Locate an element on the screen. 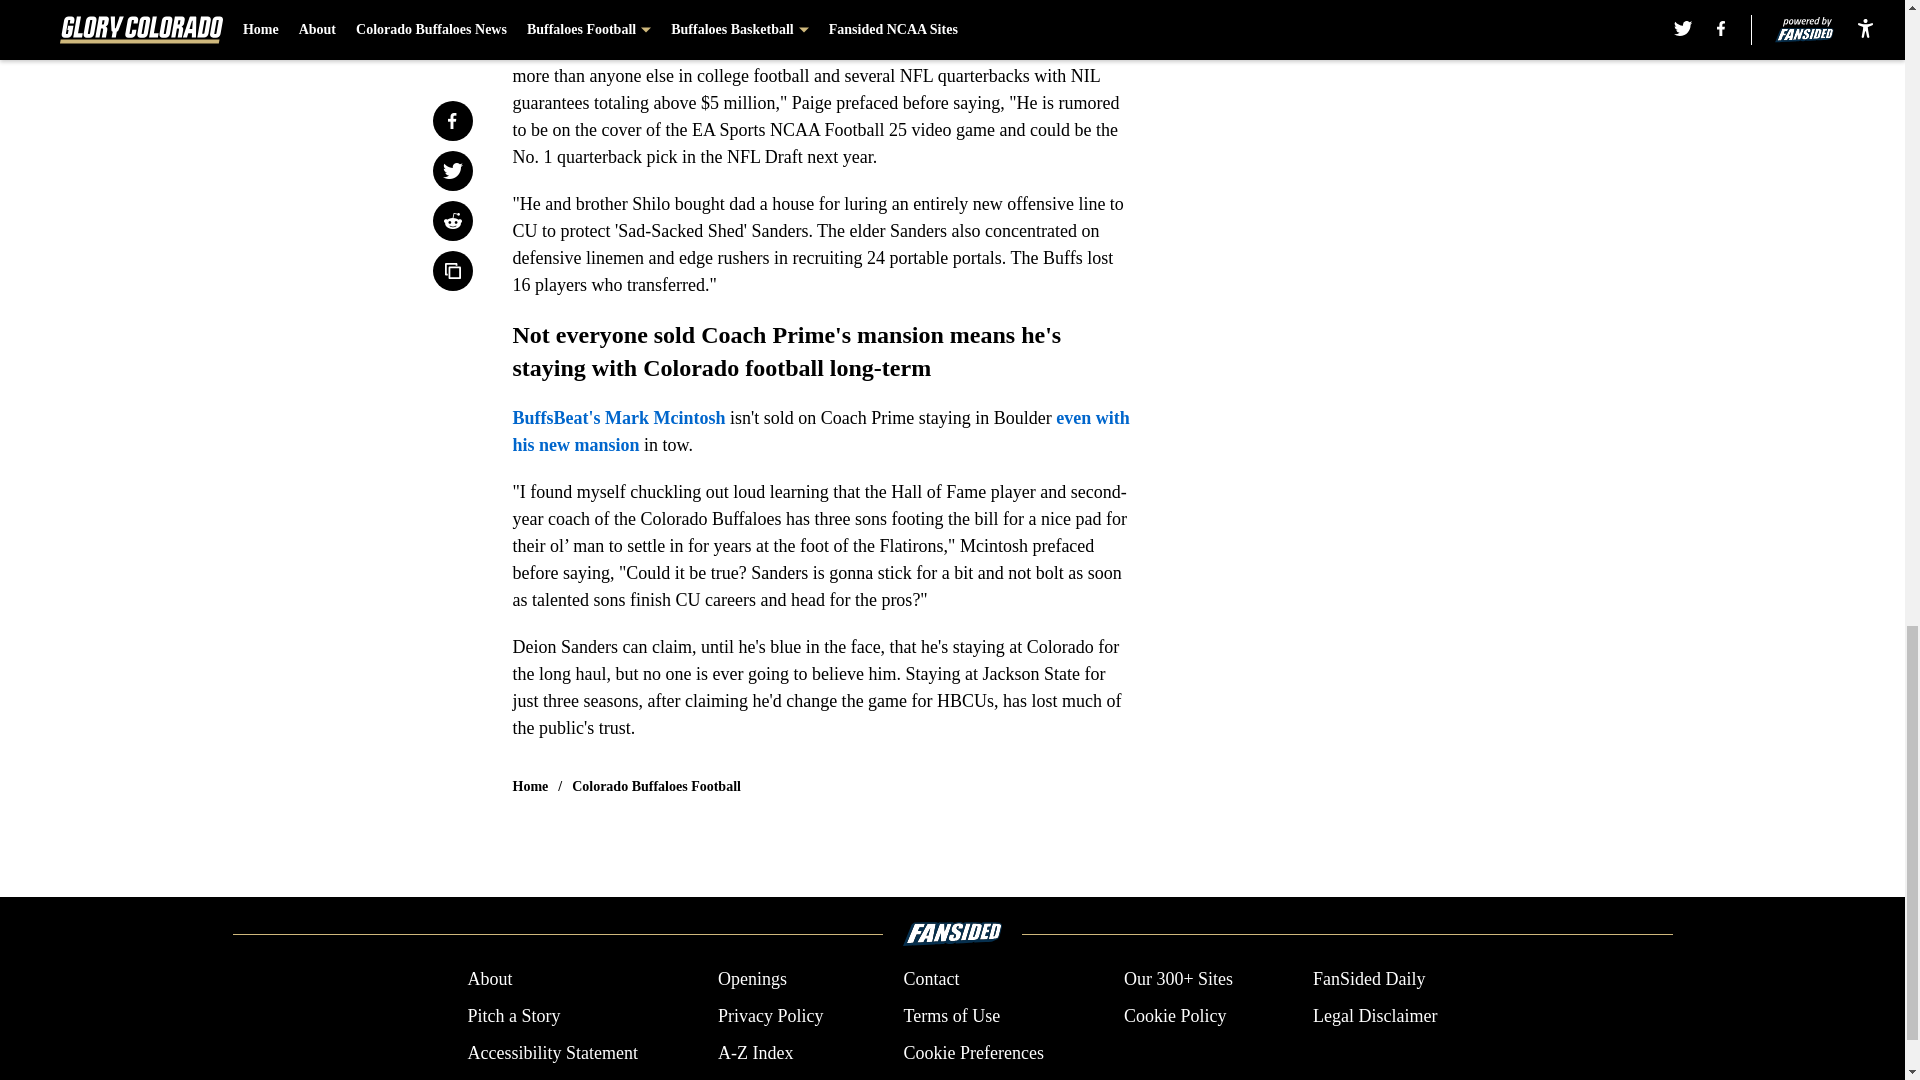  Accessibility Statement is located at coordinates (552, 1054).